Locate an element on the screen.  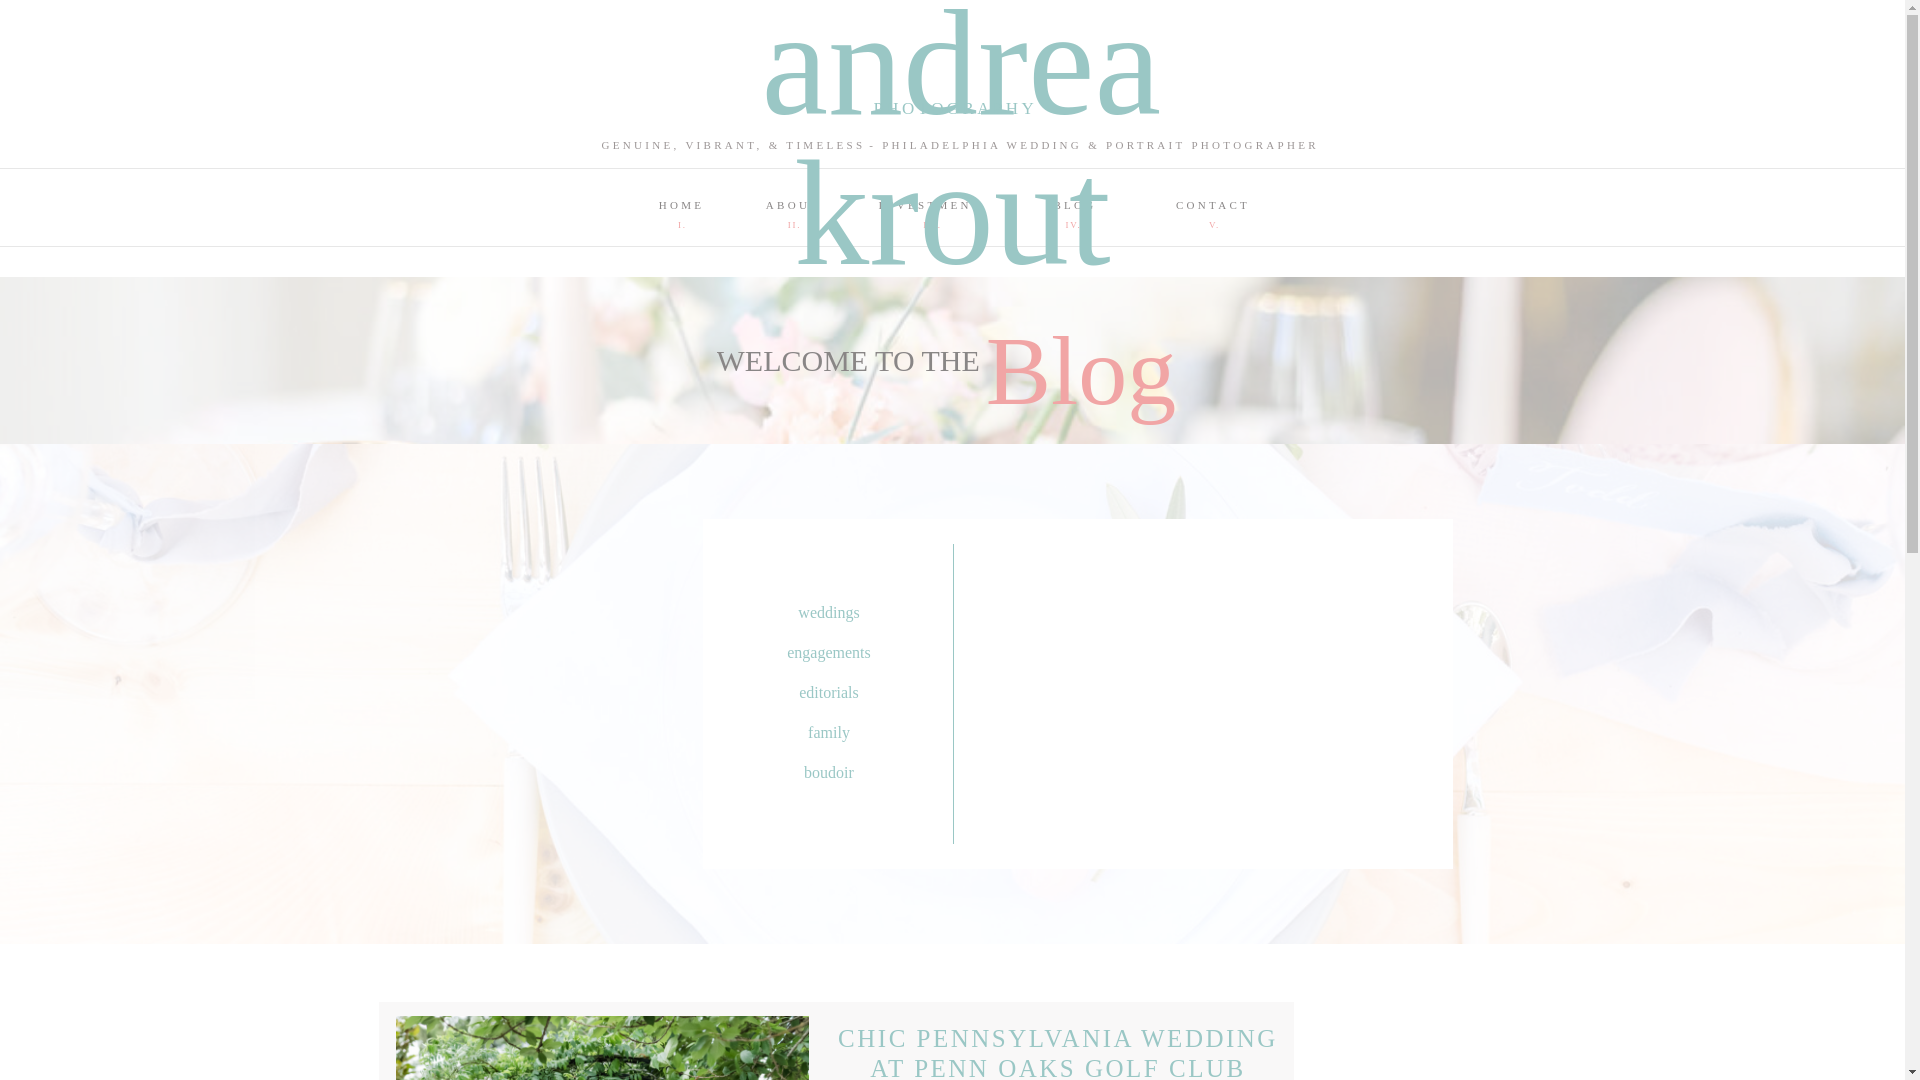
PHOTOGRAPHY is located at coordinates (952, 110).